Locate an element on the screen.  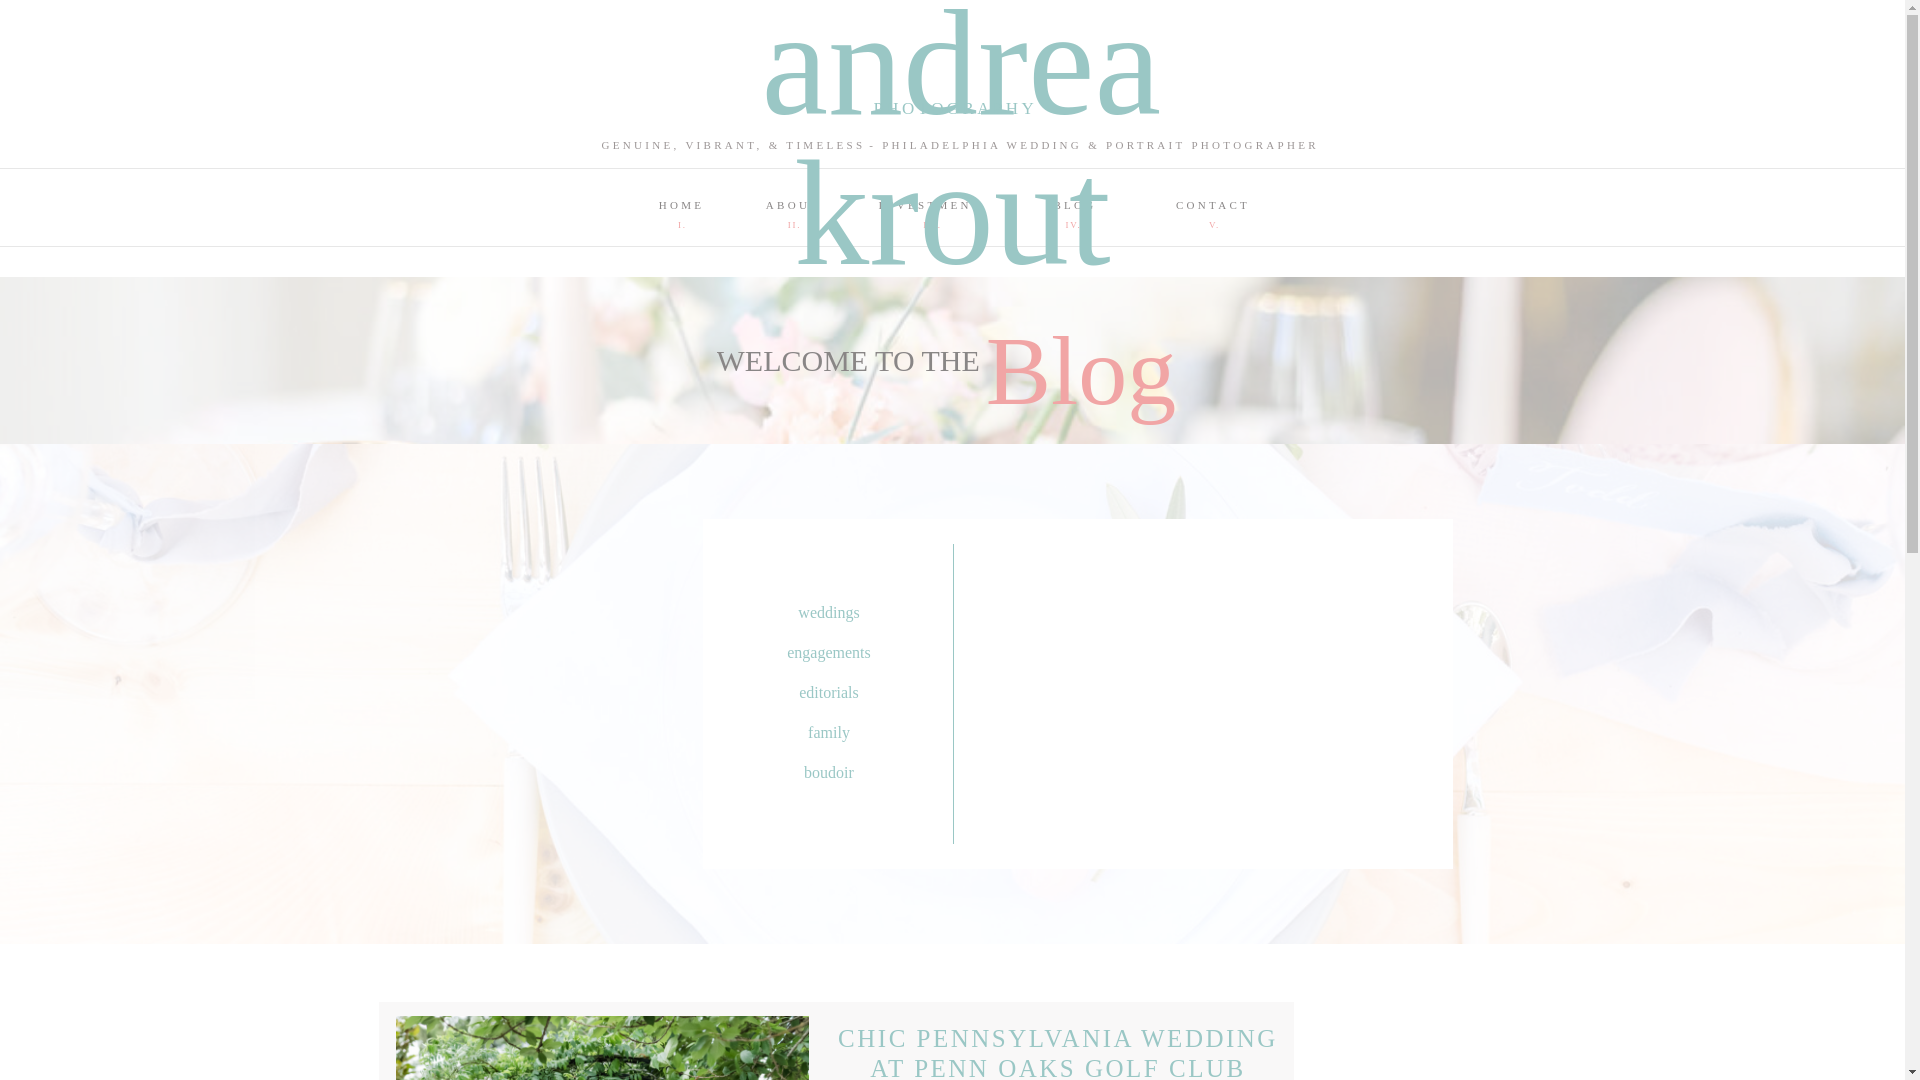
PHOTOGRAPHY is located at coordinates (952, 110).